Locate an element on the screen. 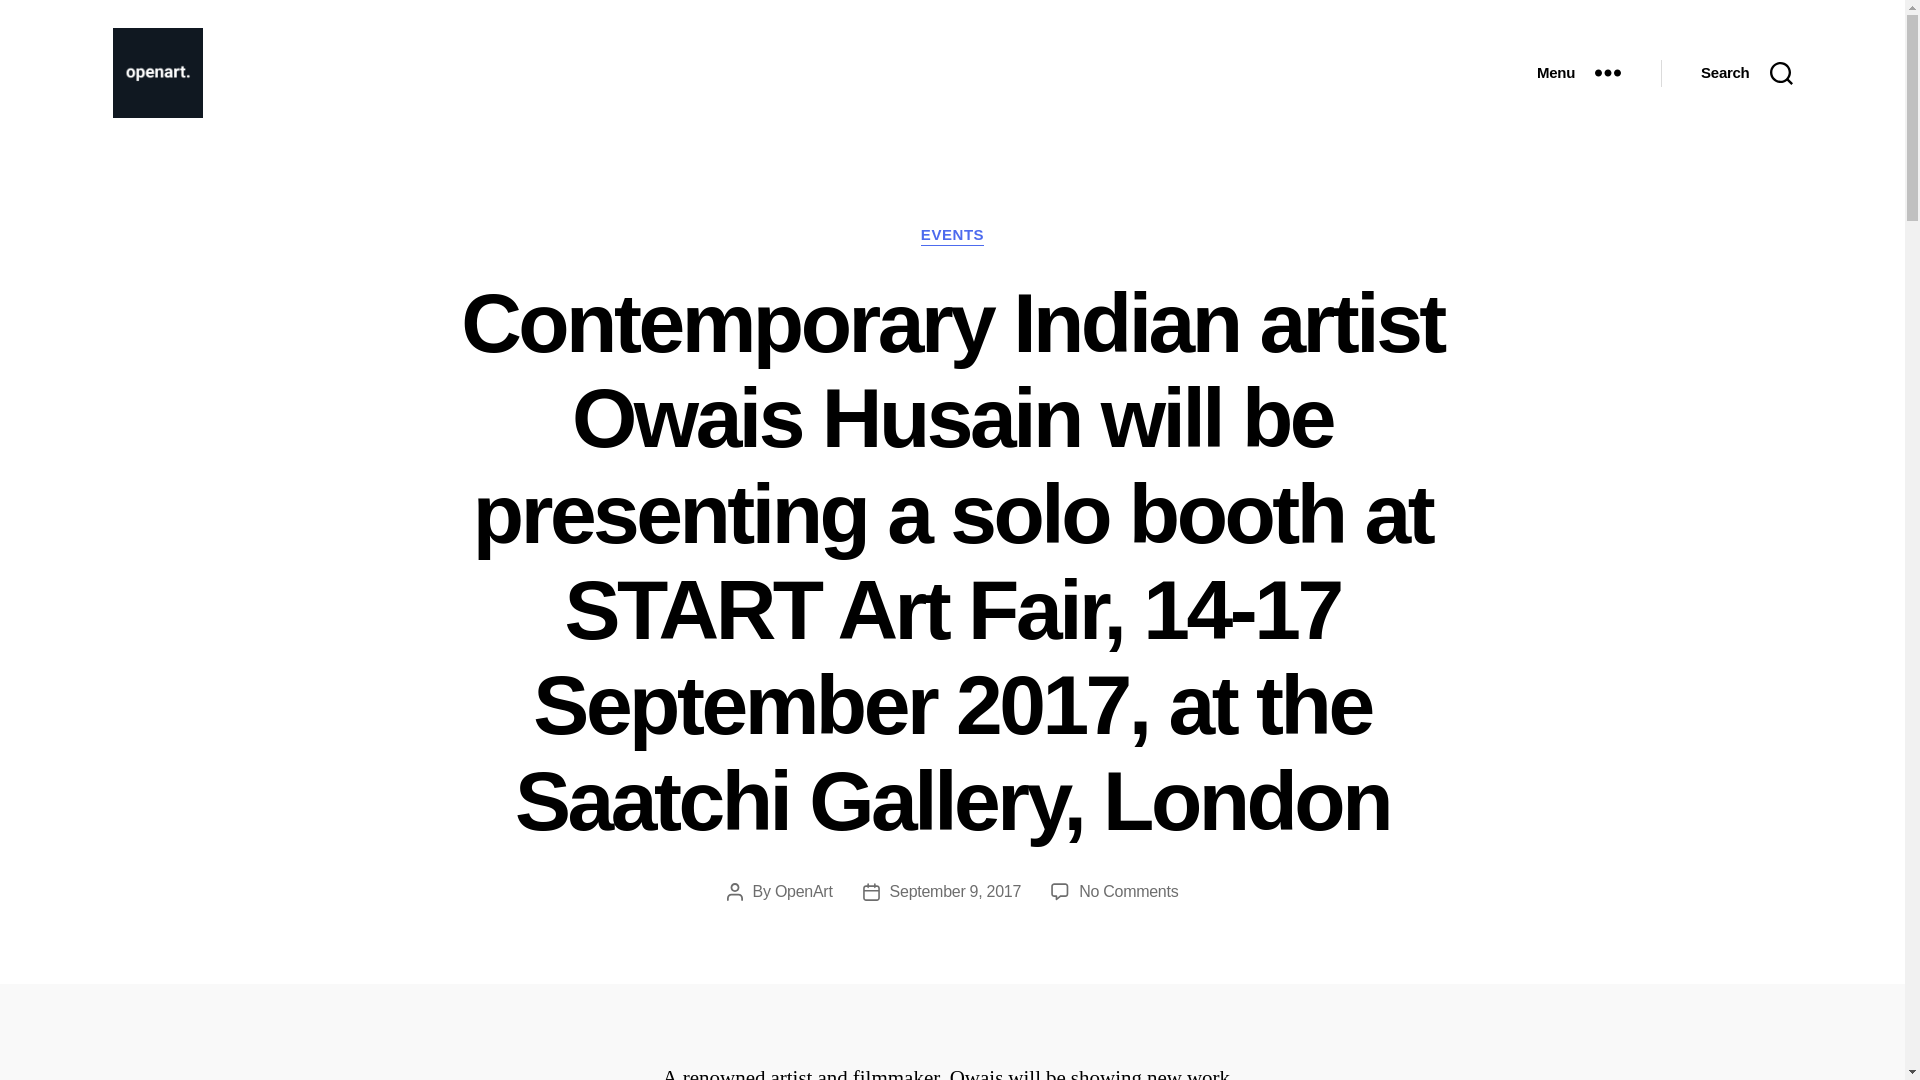 This screenshot has width=1920, height=1080. Menu is located at coordinates (1578, 72).